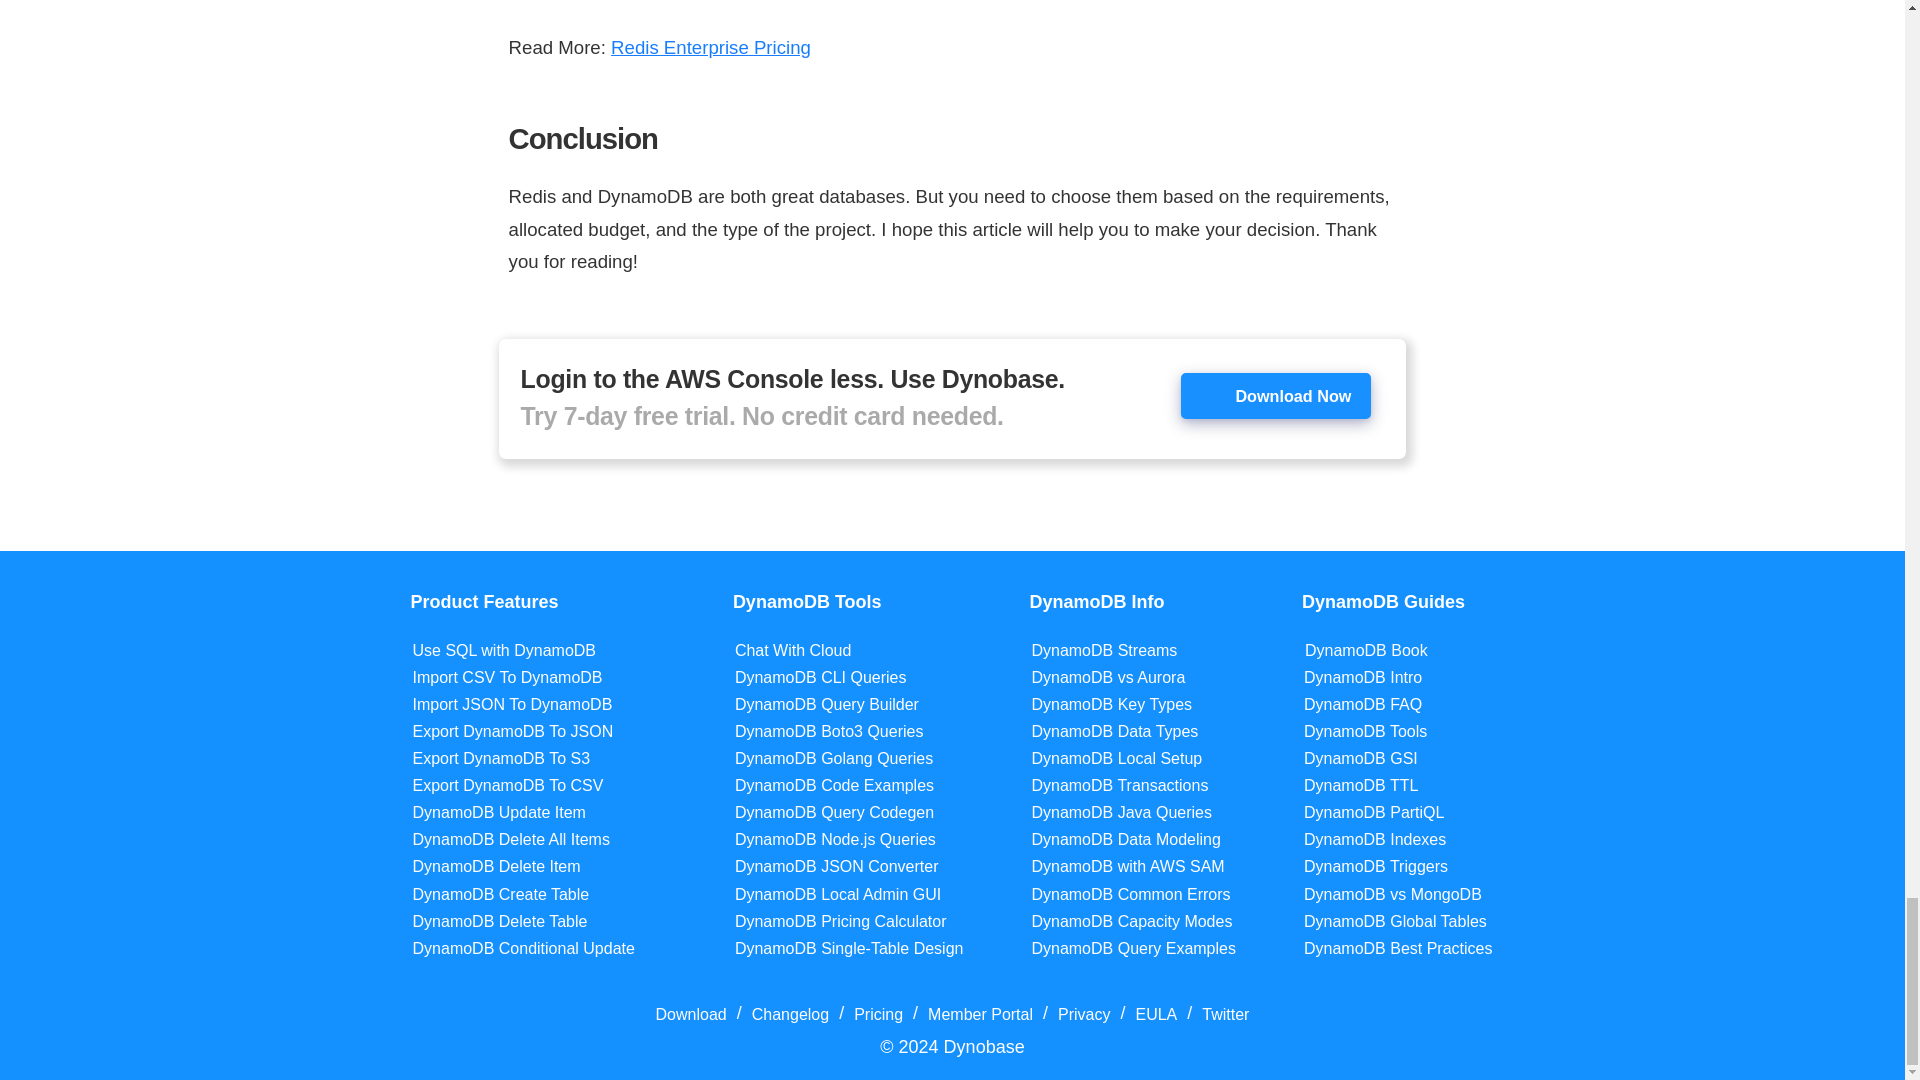 The image size is (1920, 1080). I want to click on DynamoDB Node.js Queries, so click(836, 839).